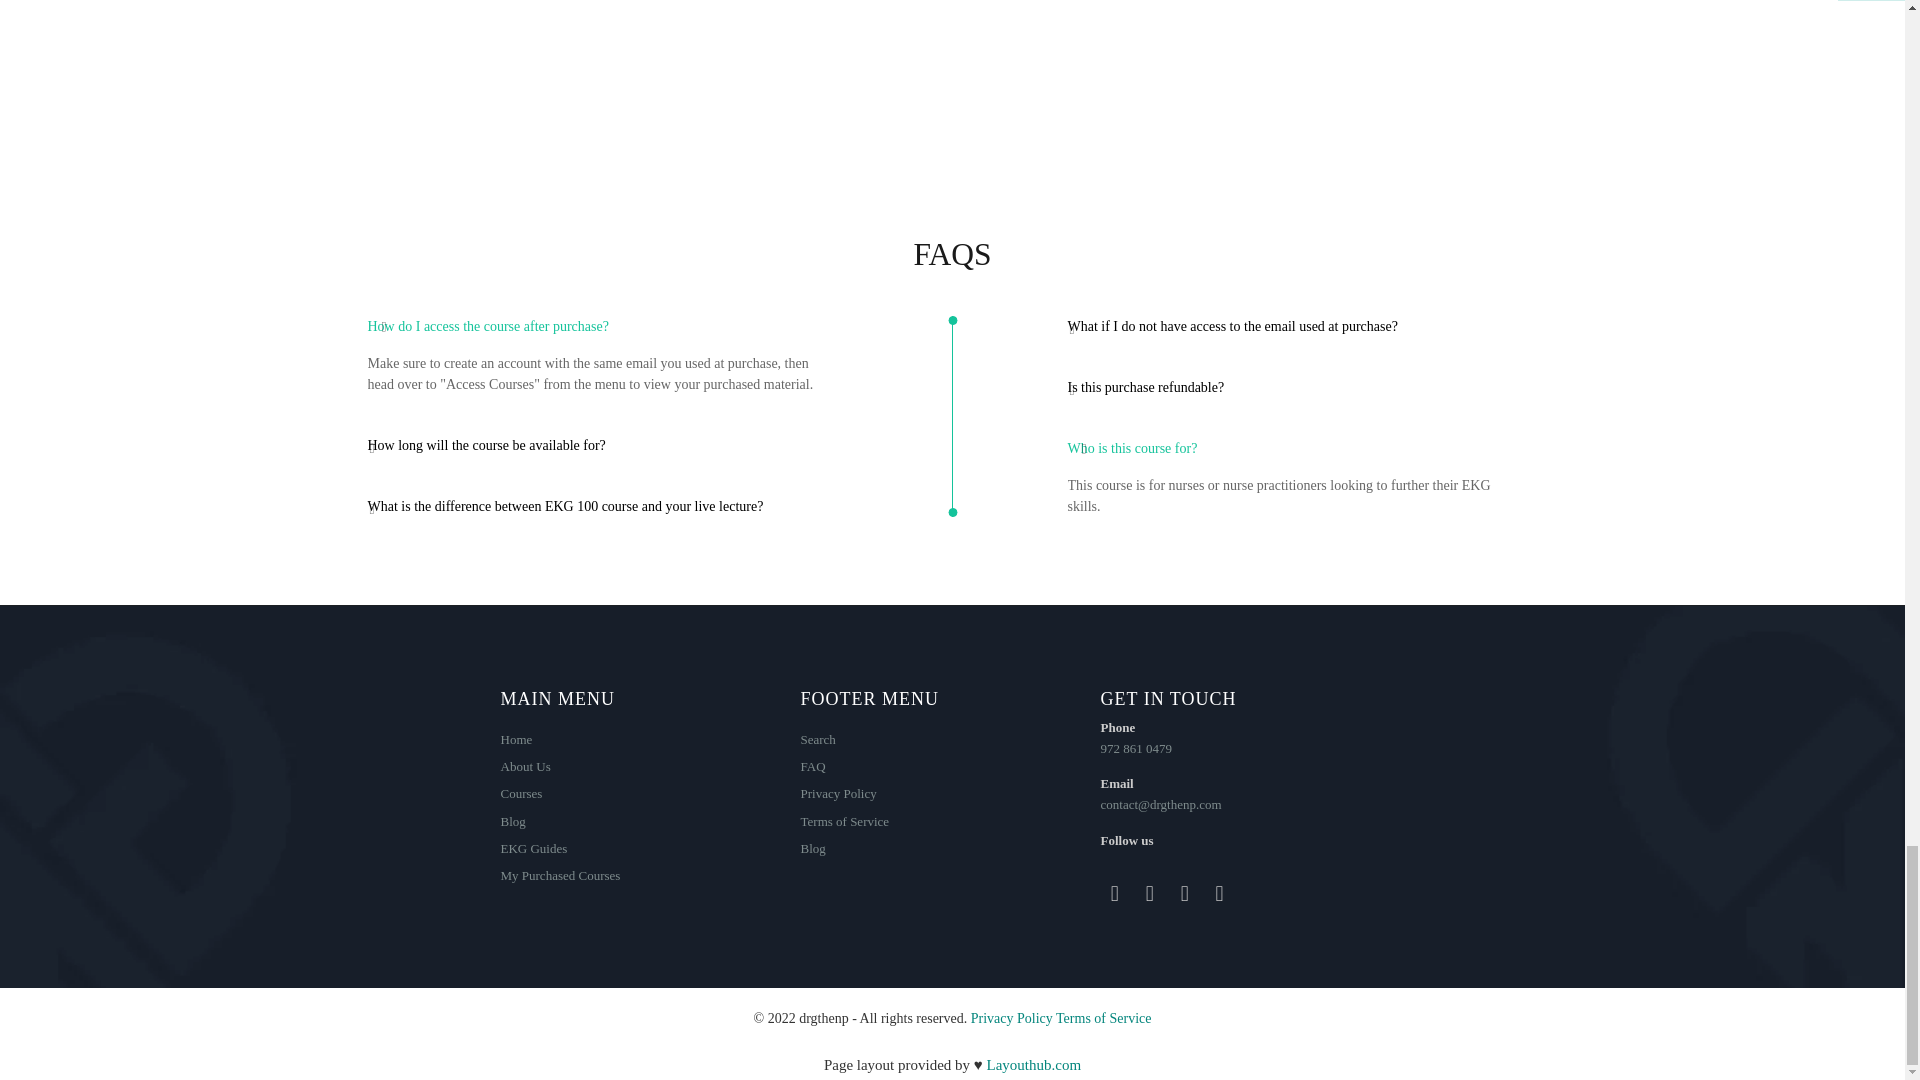 The image size is (1920, 1080). I want to click on tel:972 861 0479, so click(1136, 748).